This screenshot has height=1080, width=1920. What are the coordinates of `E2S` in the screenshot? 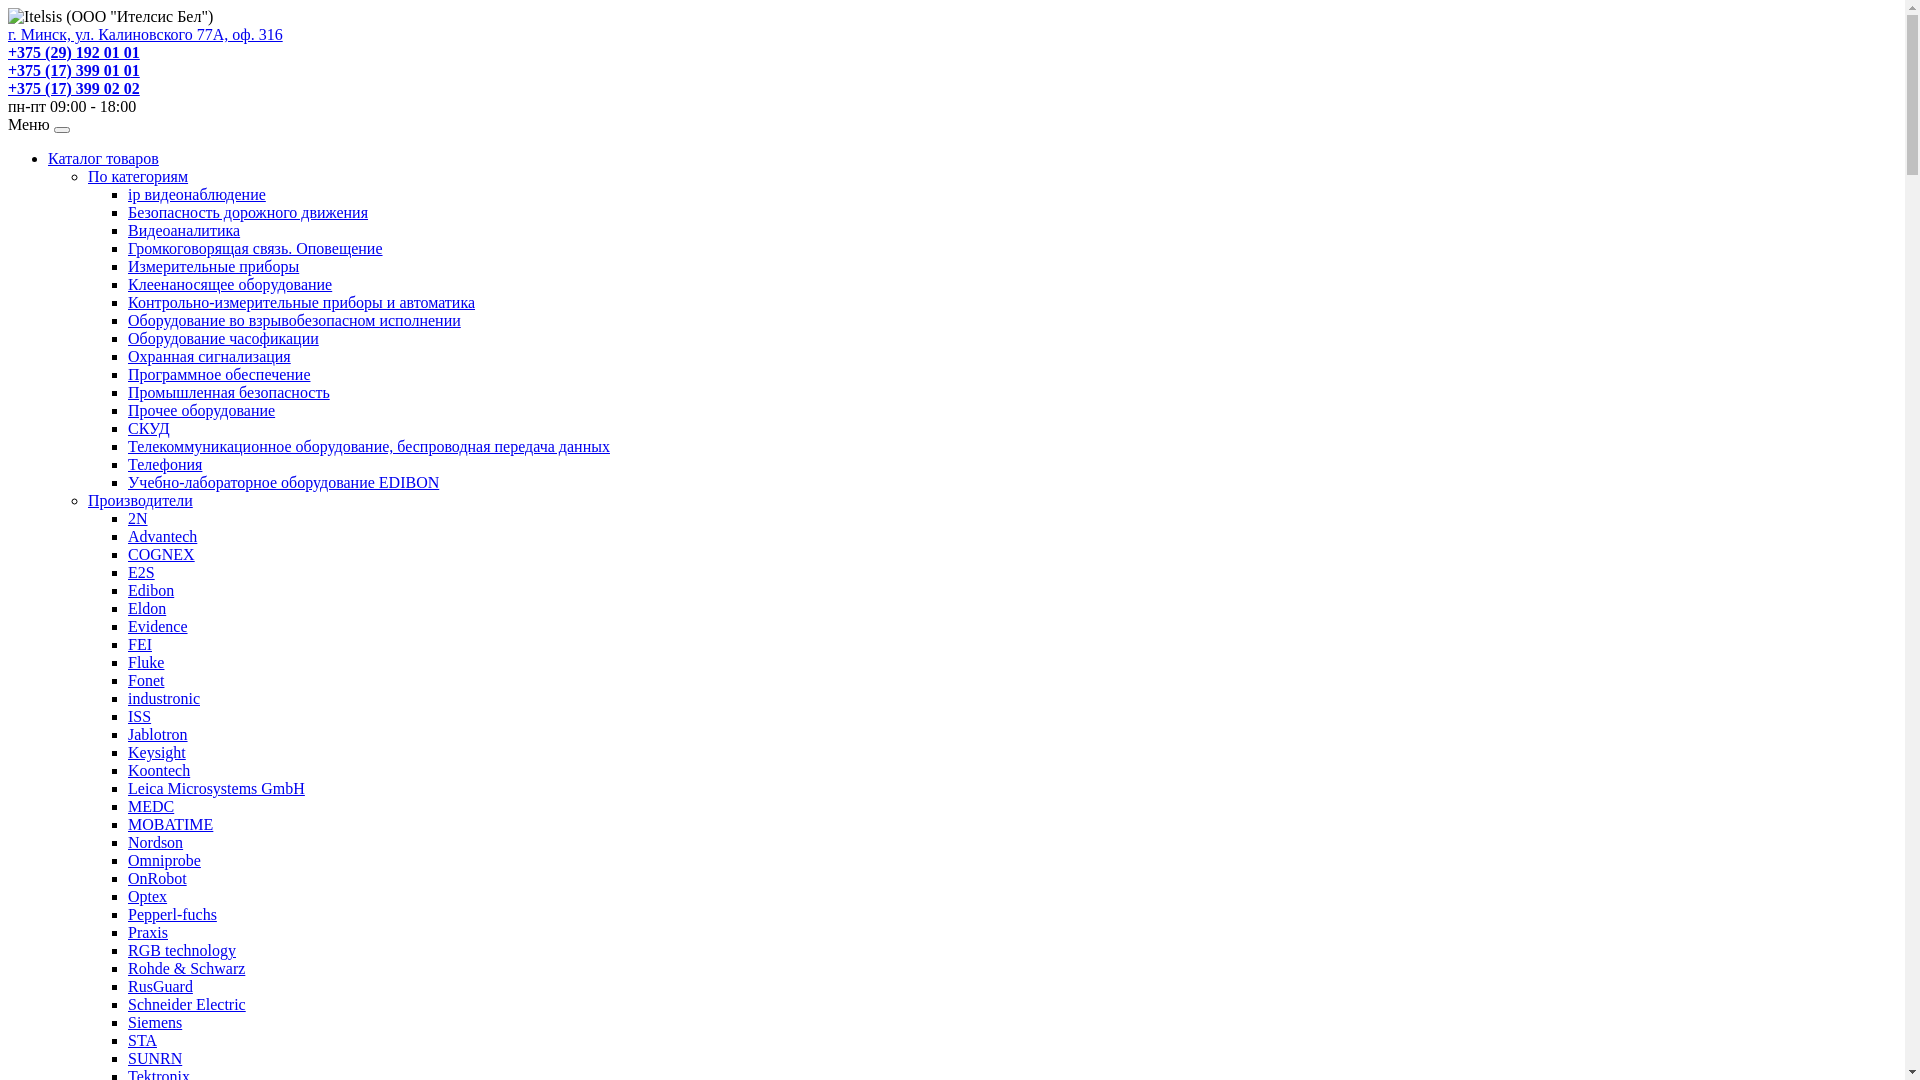 It's located at (142, 572).